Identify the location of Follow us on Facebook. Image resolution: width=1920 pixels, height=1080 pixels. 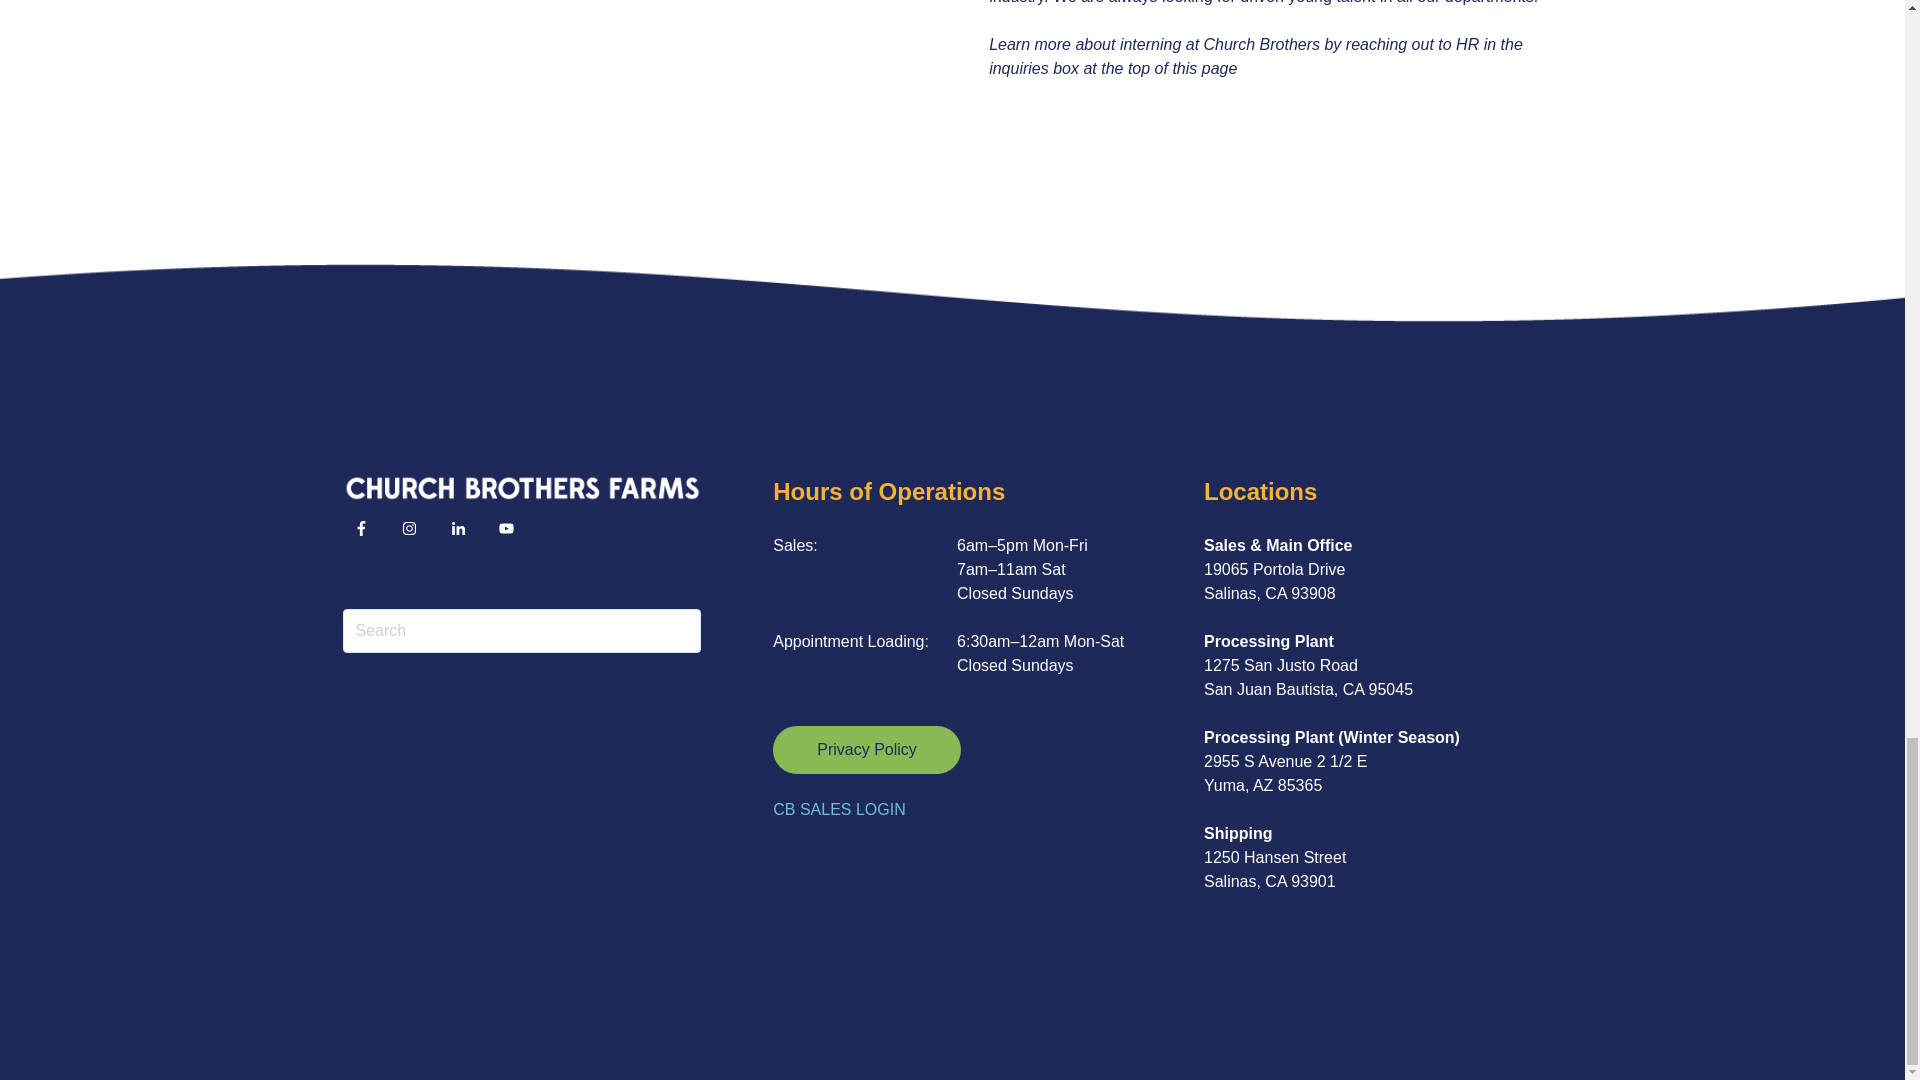
(360, 528).